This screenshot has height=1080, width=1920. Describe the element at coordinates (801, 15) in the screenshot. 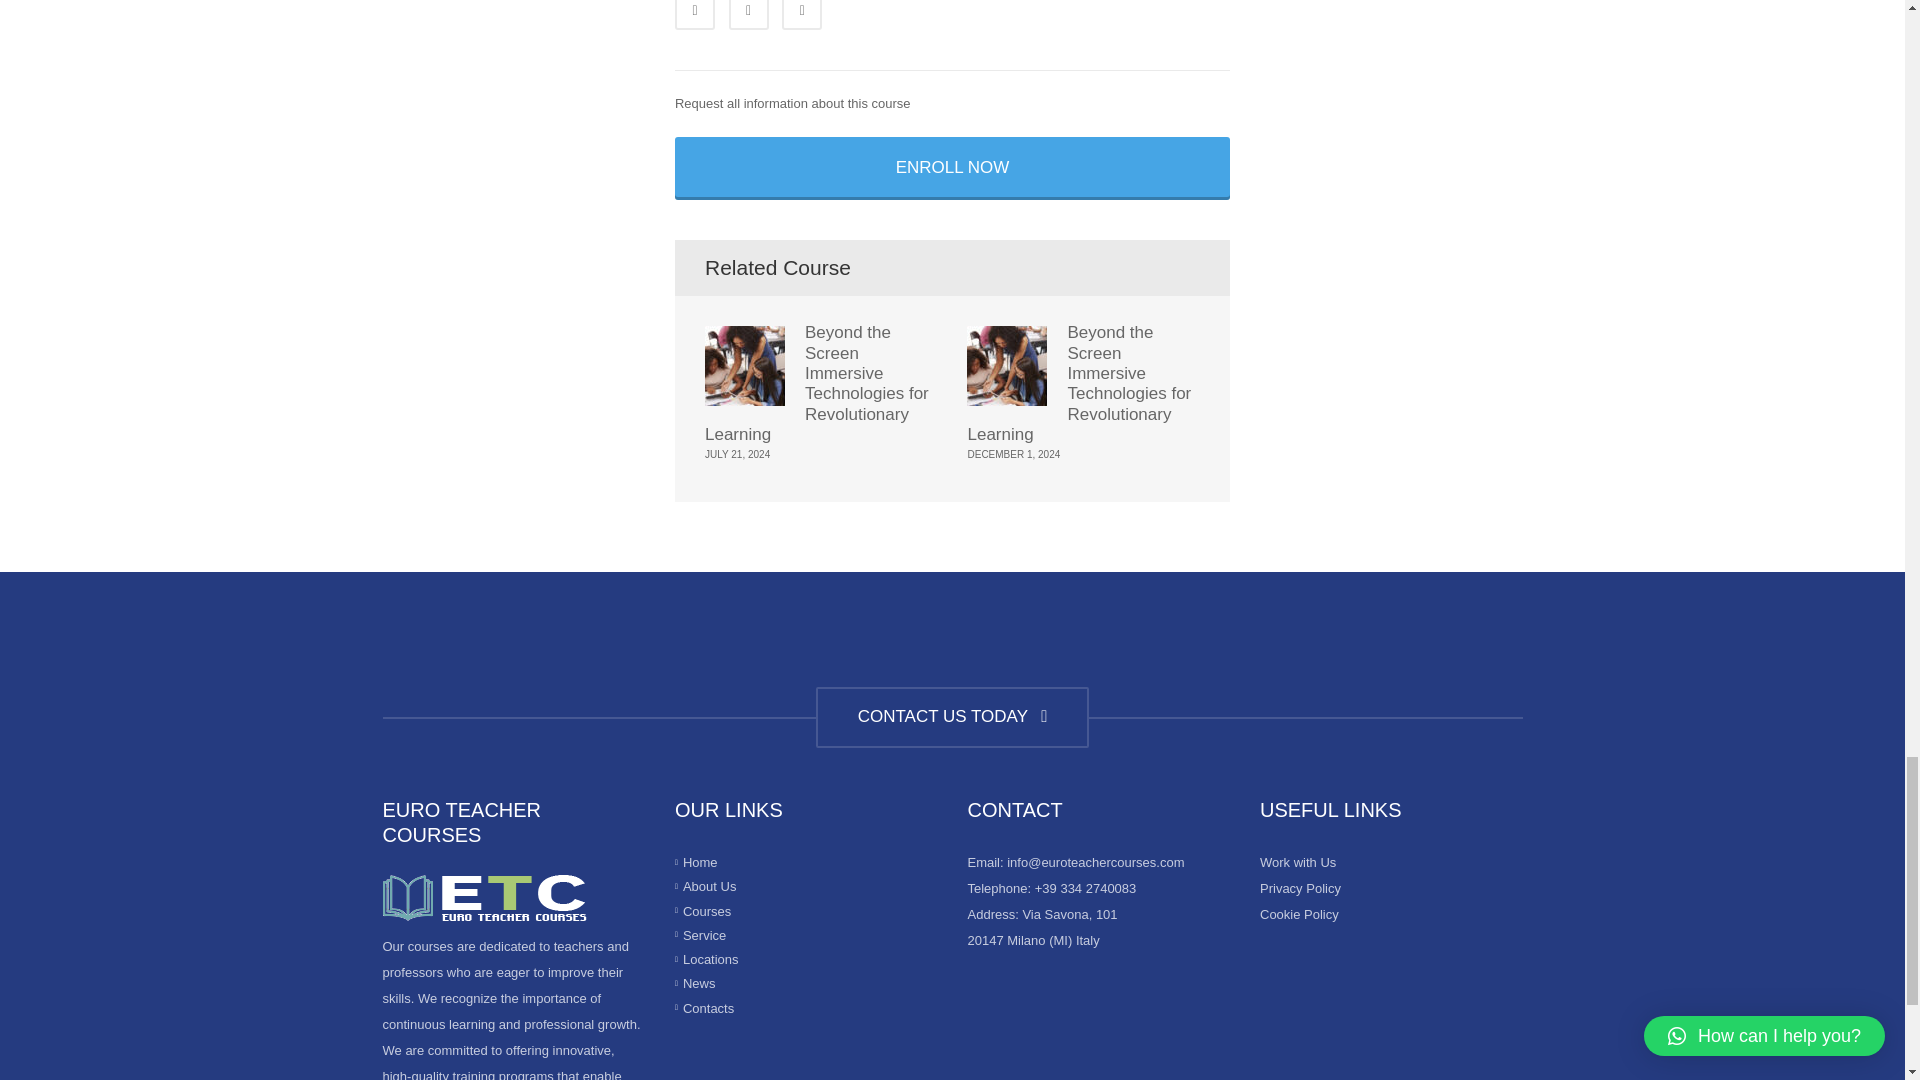

I see `Email this` at that location.